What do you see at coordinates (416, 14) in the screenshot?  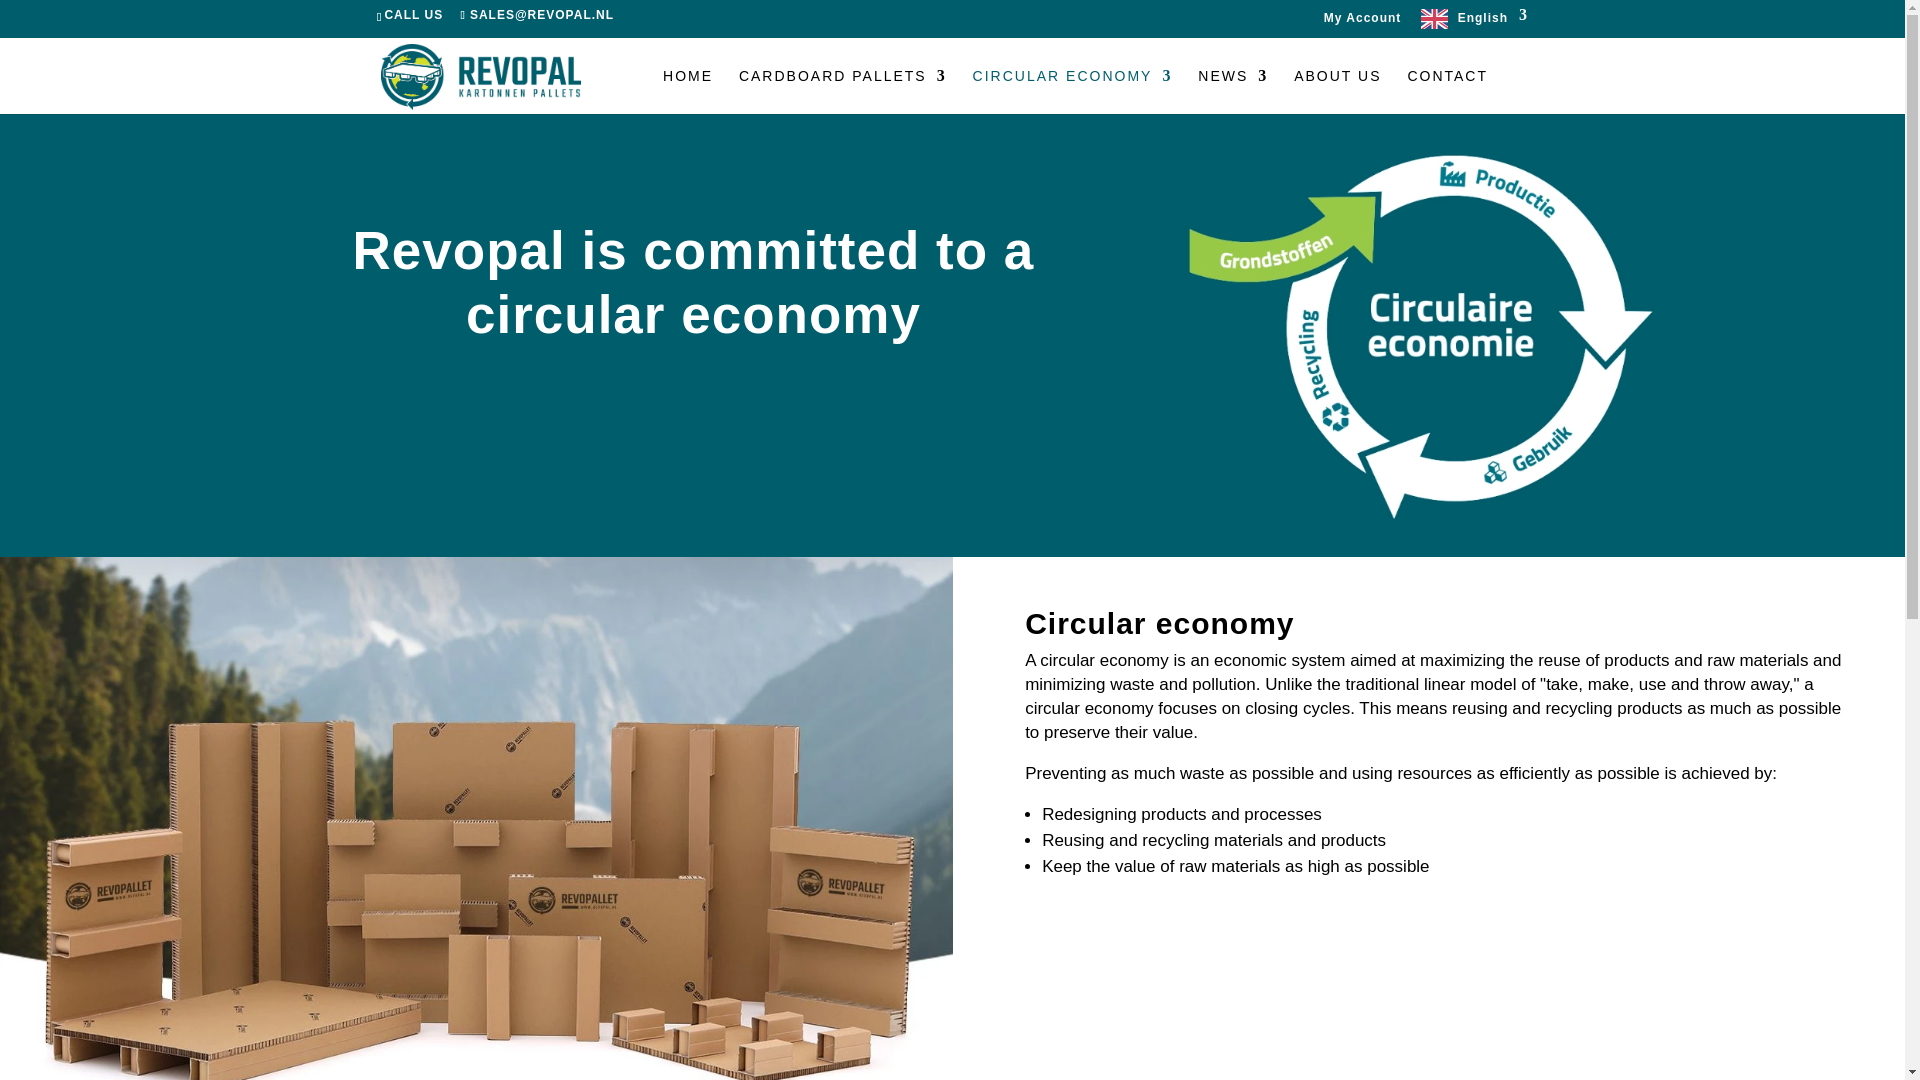 I see `CALL US` at bounding box center [416, 14].